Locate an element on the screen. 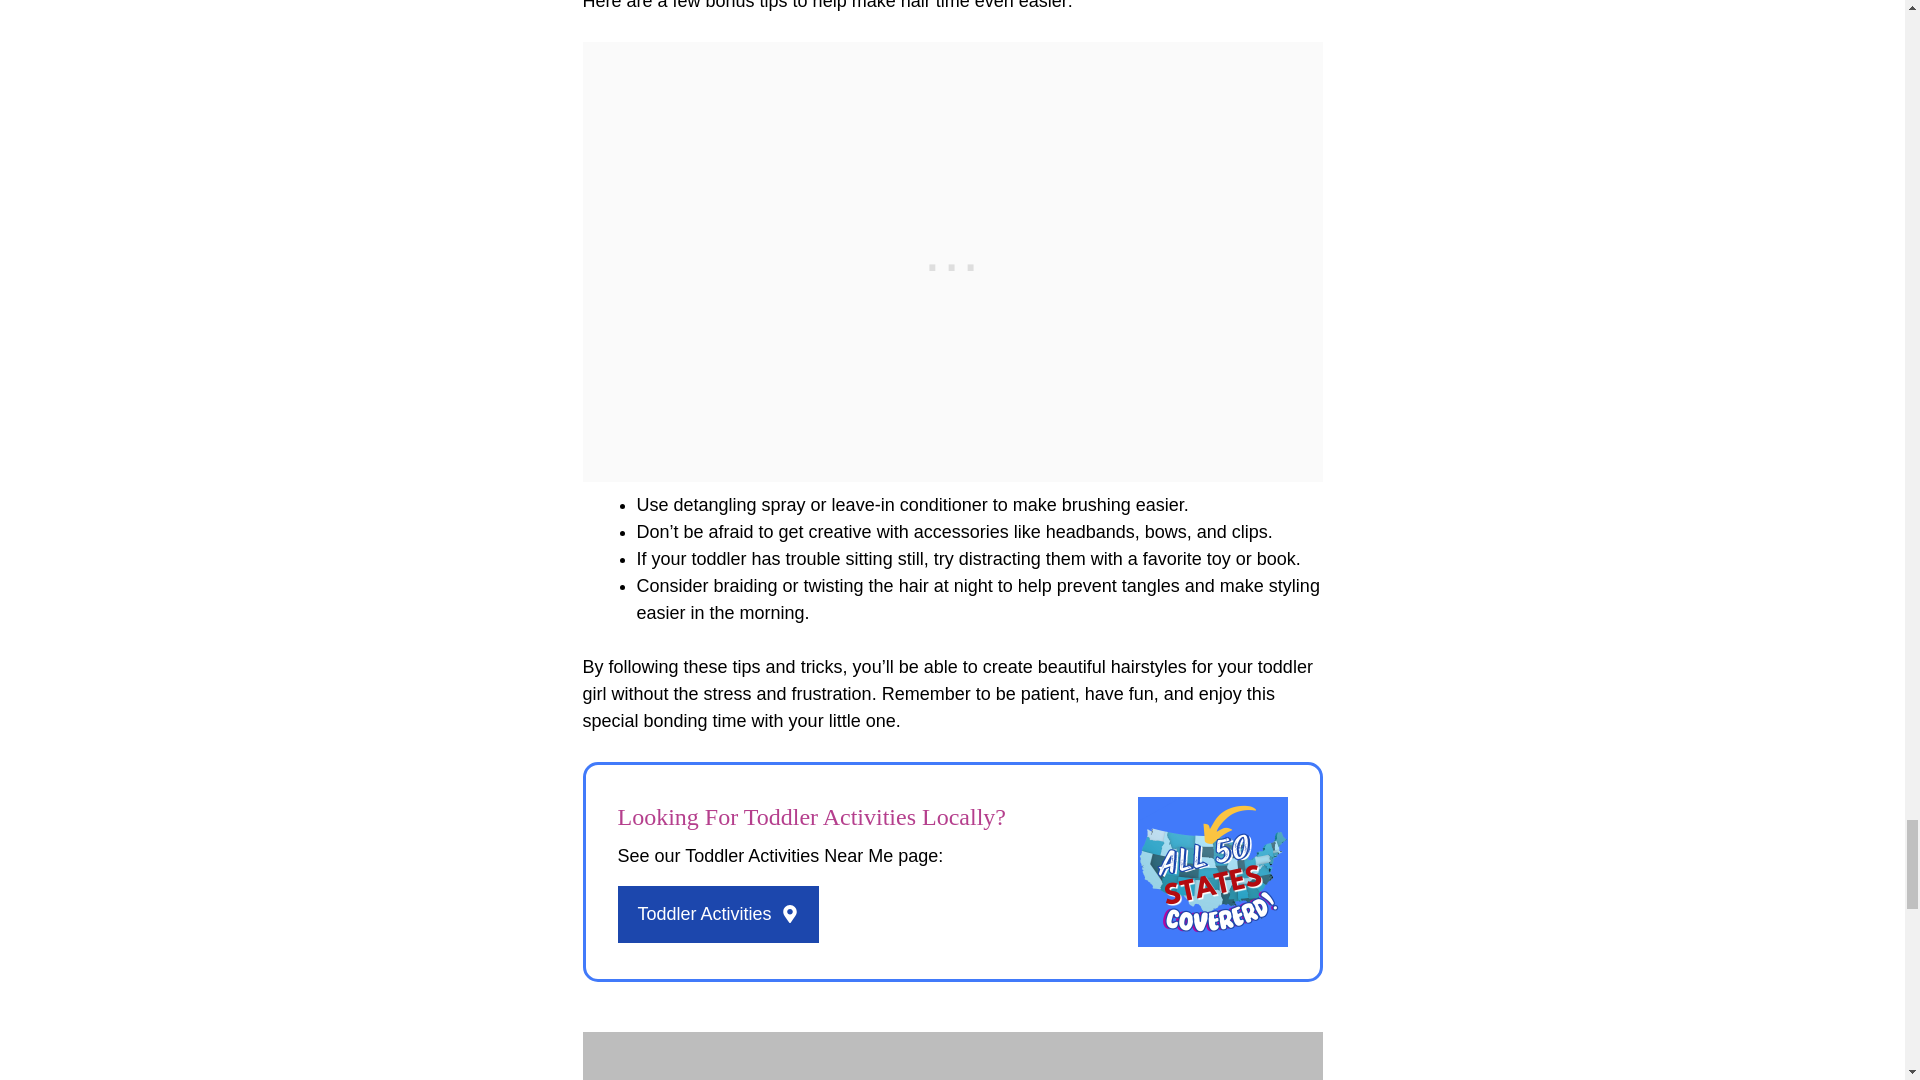 The height and width of the screenshot is (1080, 1920). Toddler Activities is located at coordinates (718, 914).